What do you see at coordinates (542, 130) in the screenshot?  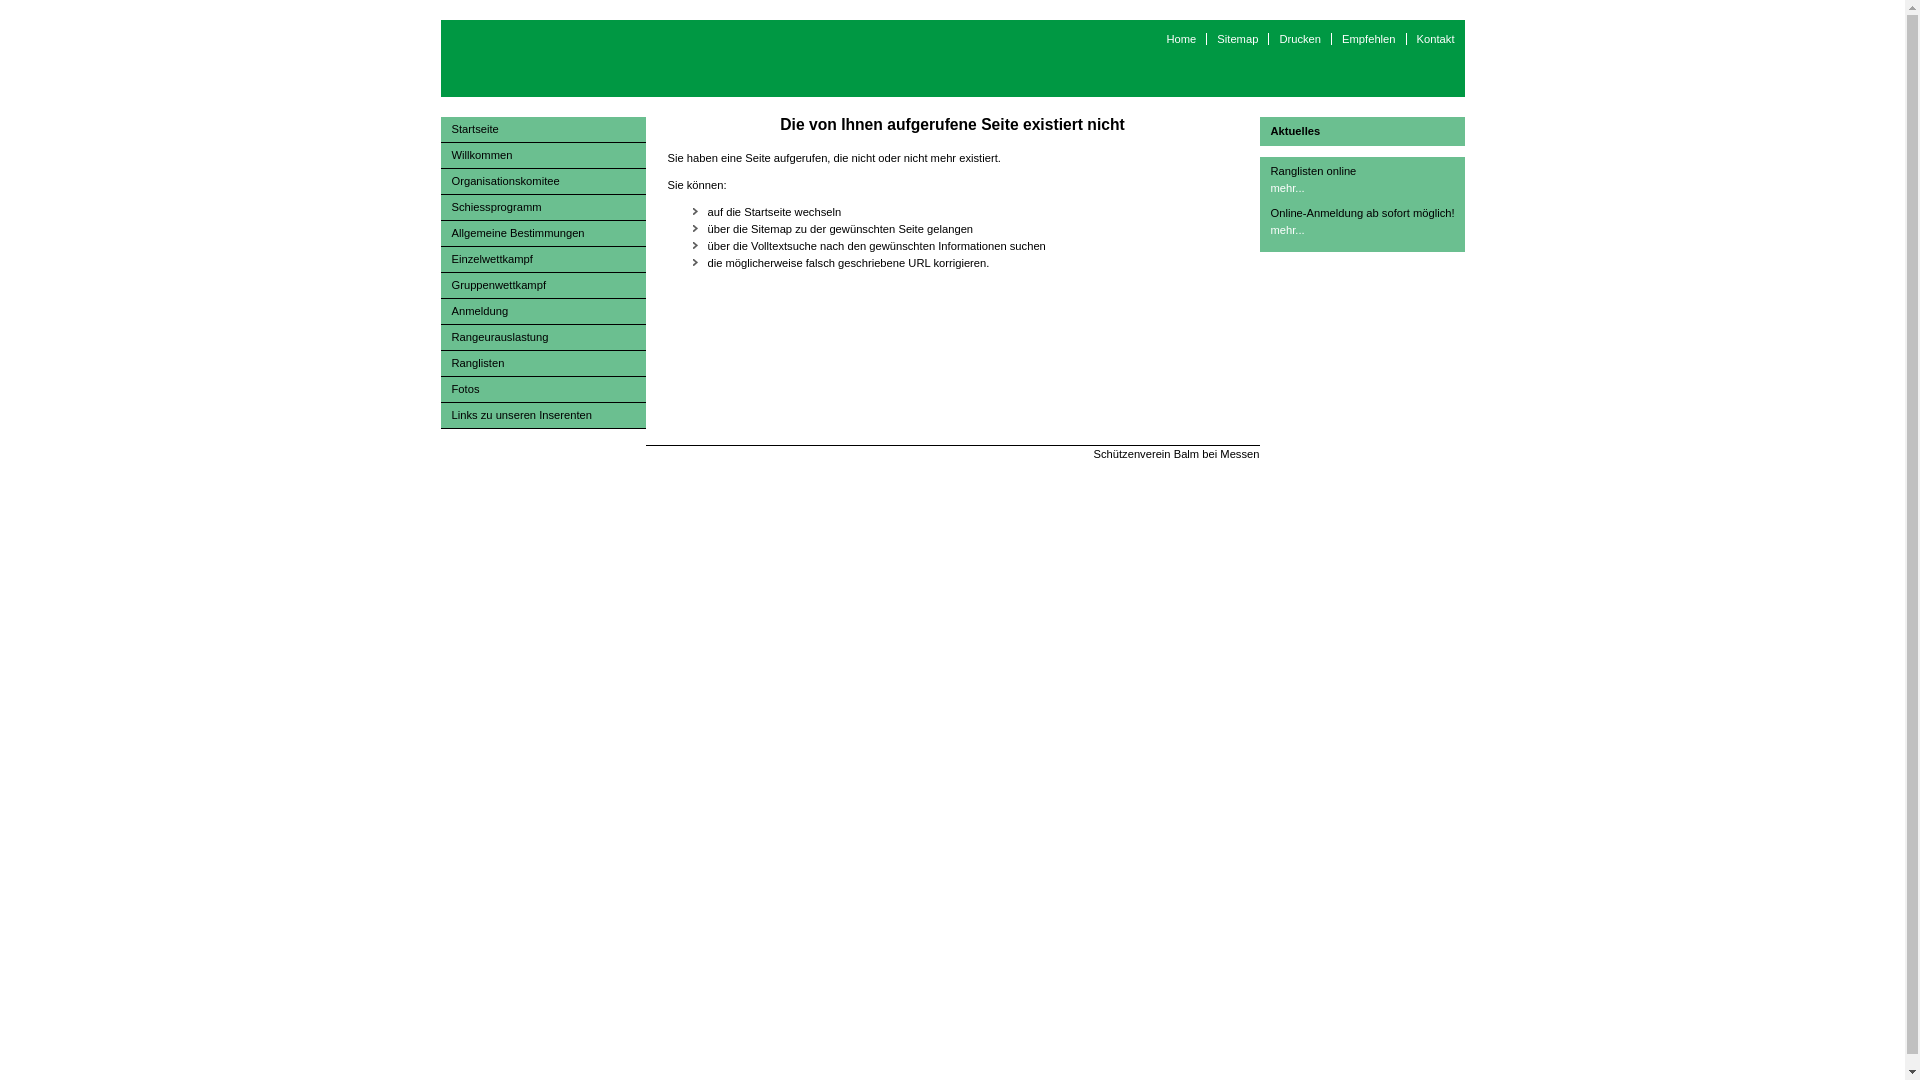 I see `Startseite` at bounding box center [542, 130].